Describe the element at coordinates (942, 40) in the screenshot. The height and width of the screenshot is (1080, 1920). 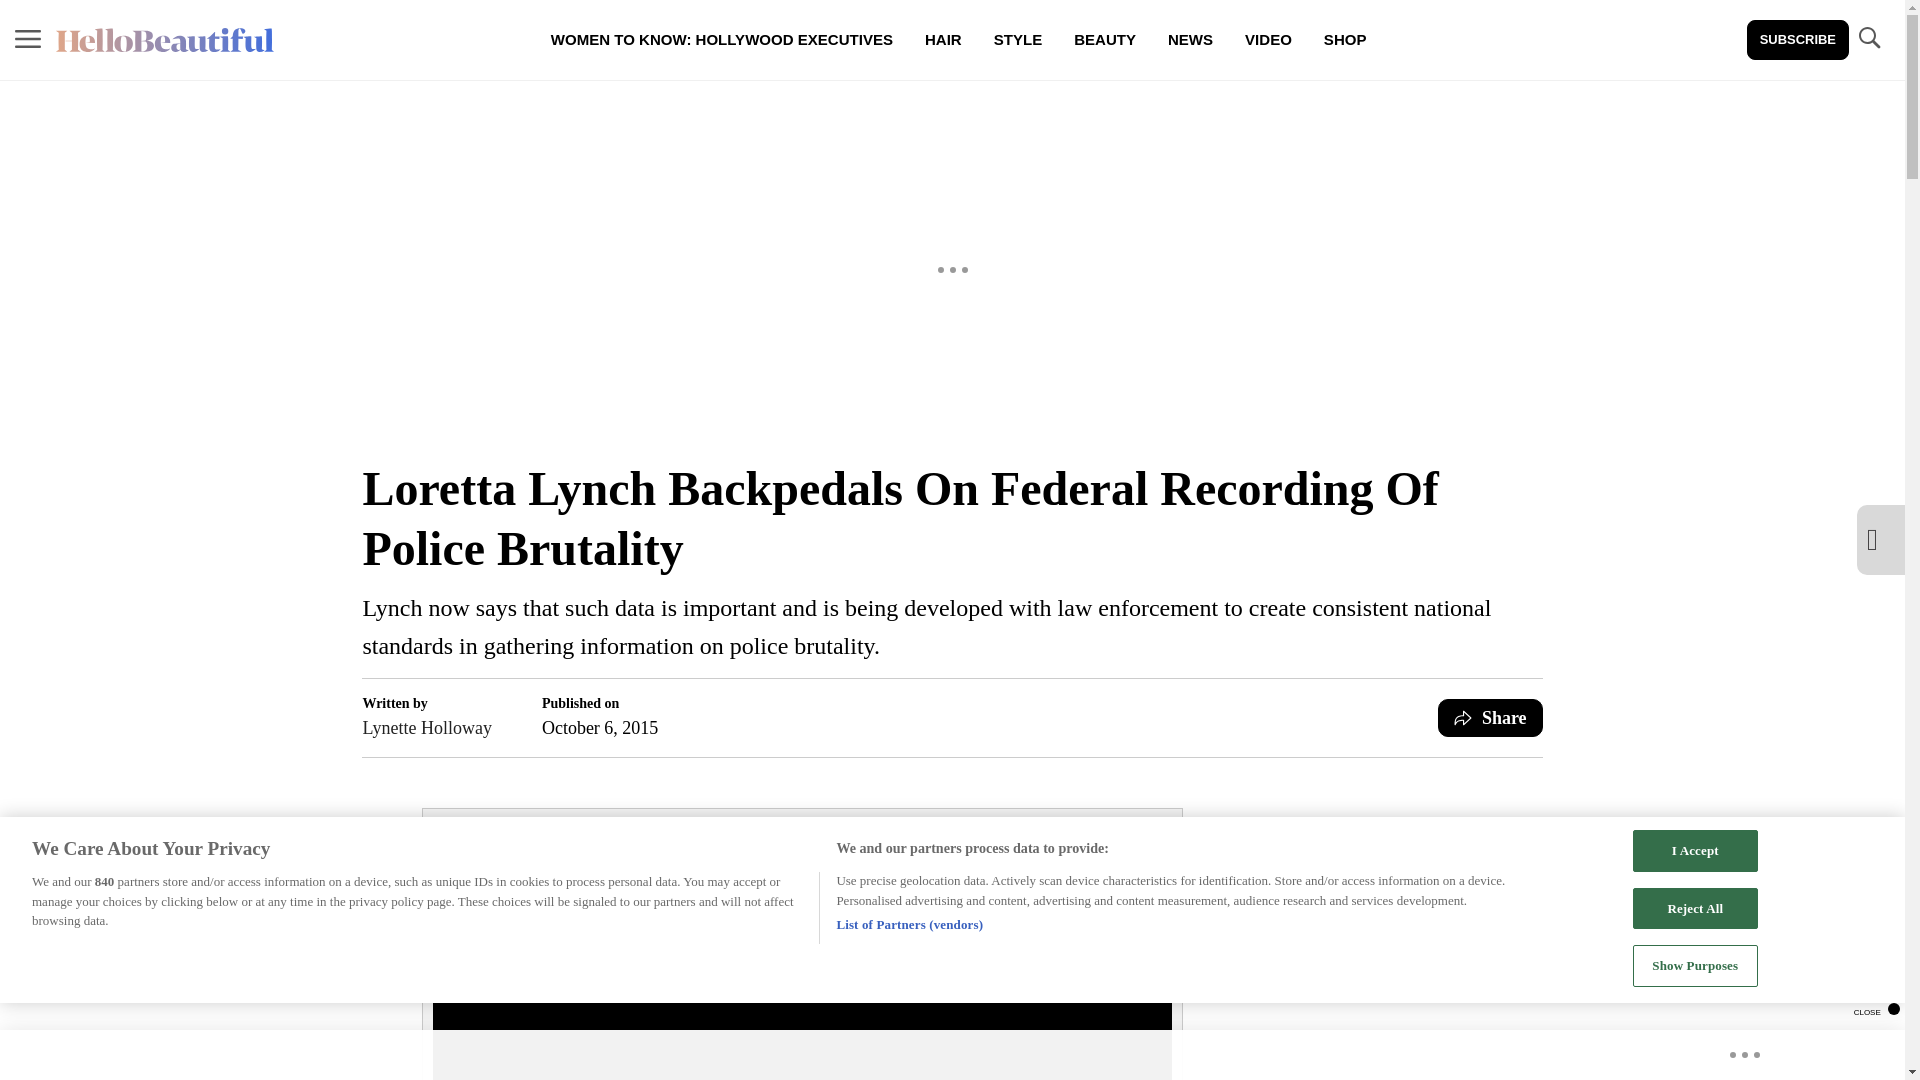
I see `HAIR` at that location.